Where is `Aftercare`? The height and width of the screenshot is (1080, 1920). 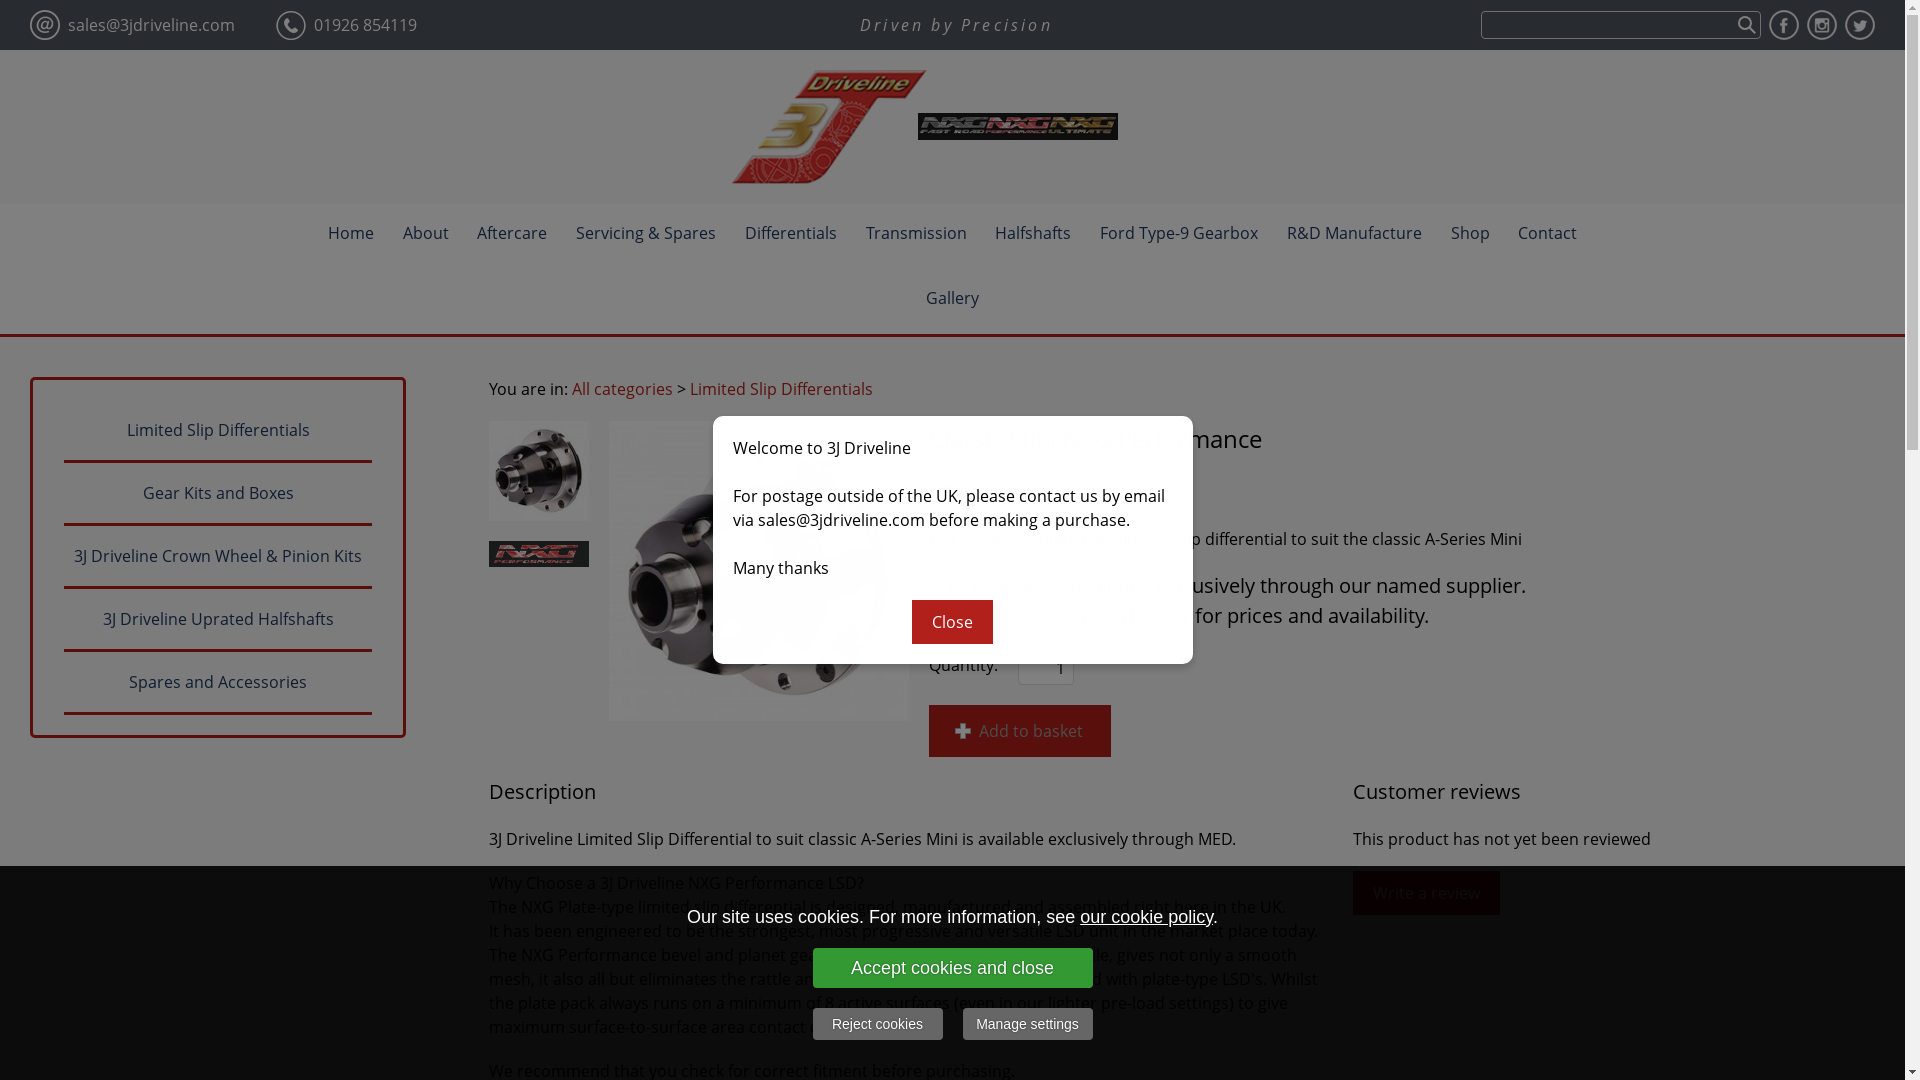
Aftercare is located at coordinates (512, 236).